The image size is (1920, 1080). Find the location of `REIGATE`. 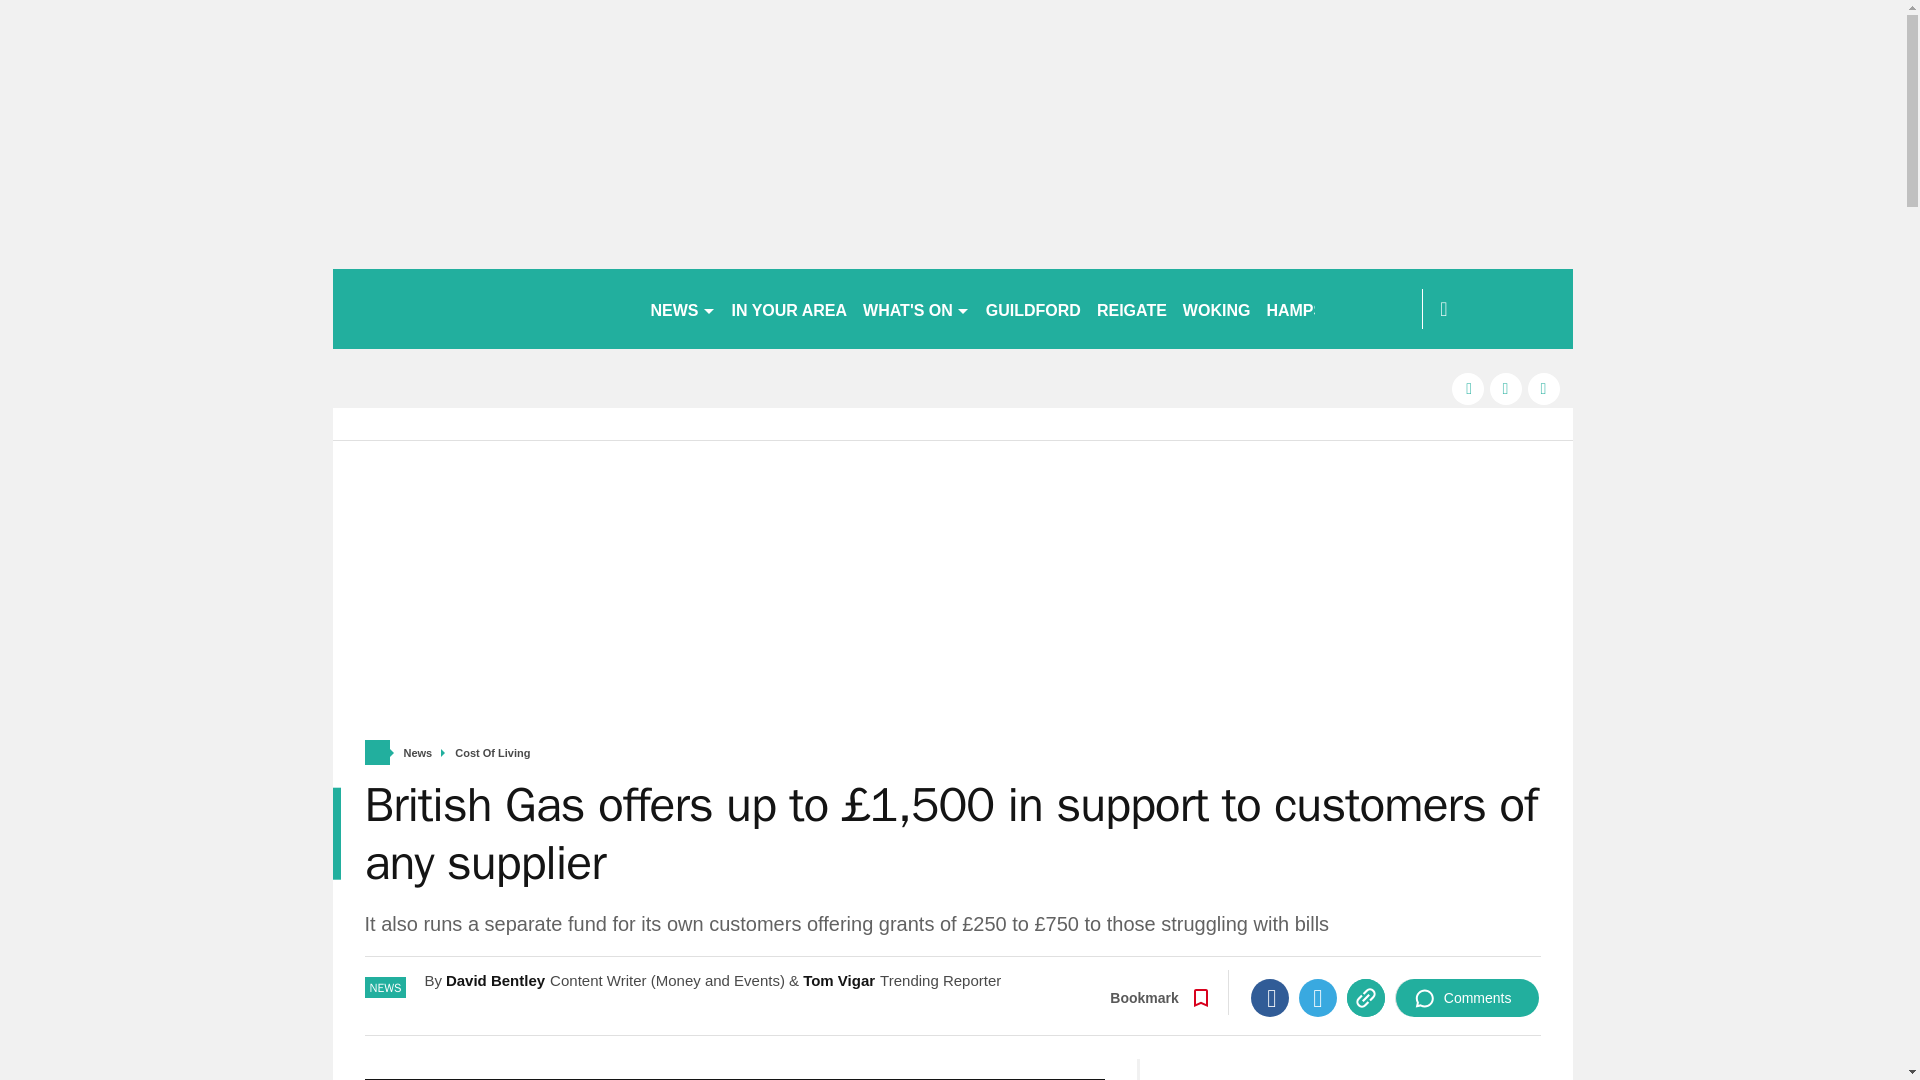

REIGATE is located at coordinates (1132, 308).